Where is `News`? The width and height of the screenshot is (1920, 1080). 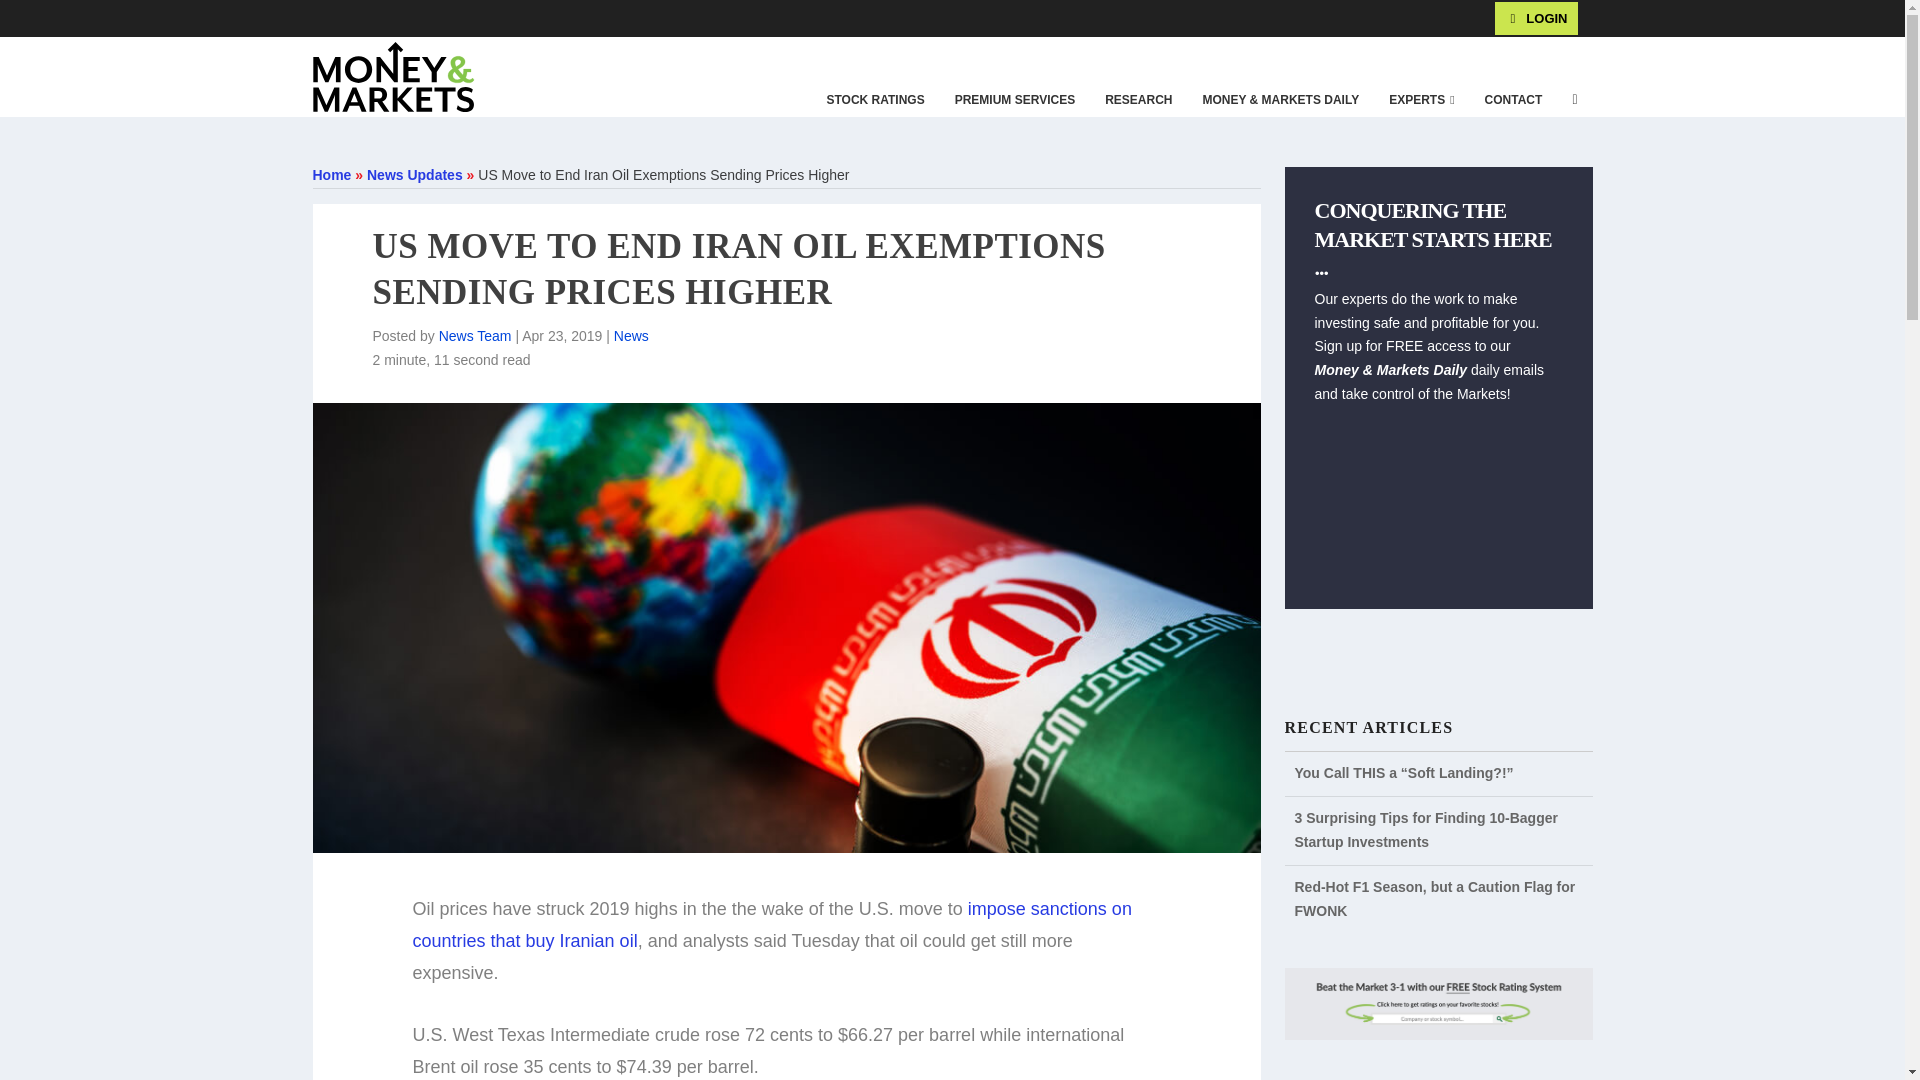
News is located at coordinates (631, 336).